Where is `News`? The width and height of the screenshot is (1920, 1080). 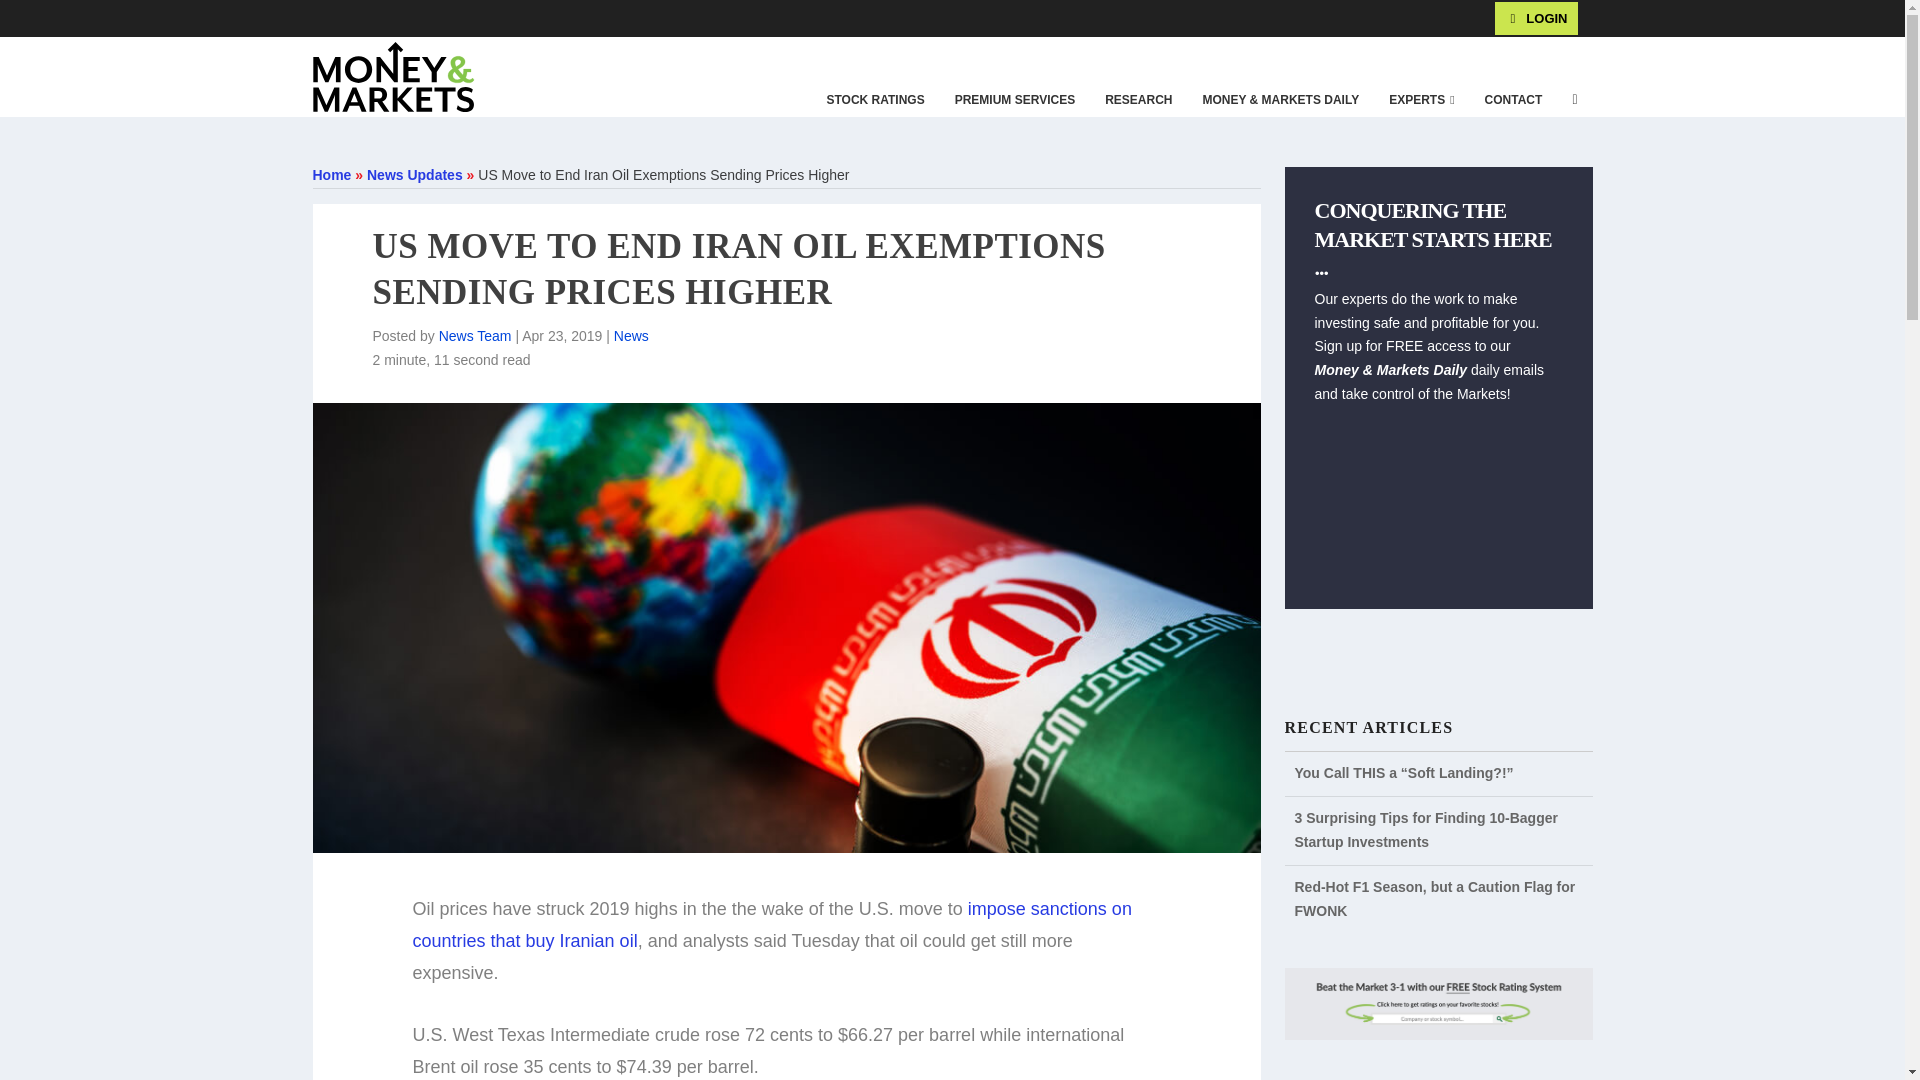
News is located at coordinates (631, 336).